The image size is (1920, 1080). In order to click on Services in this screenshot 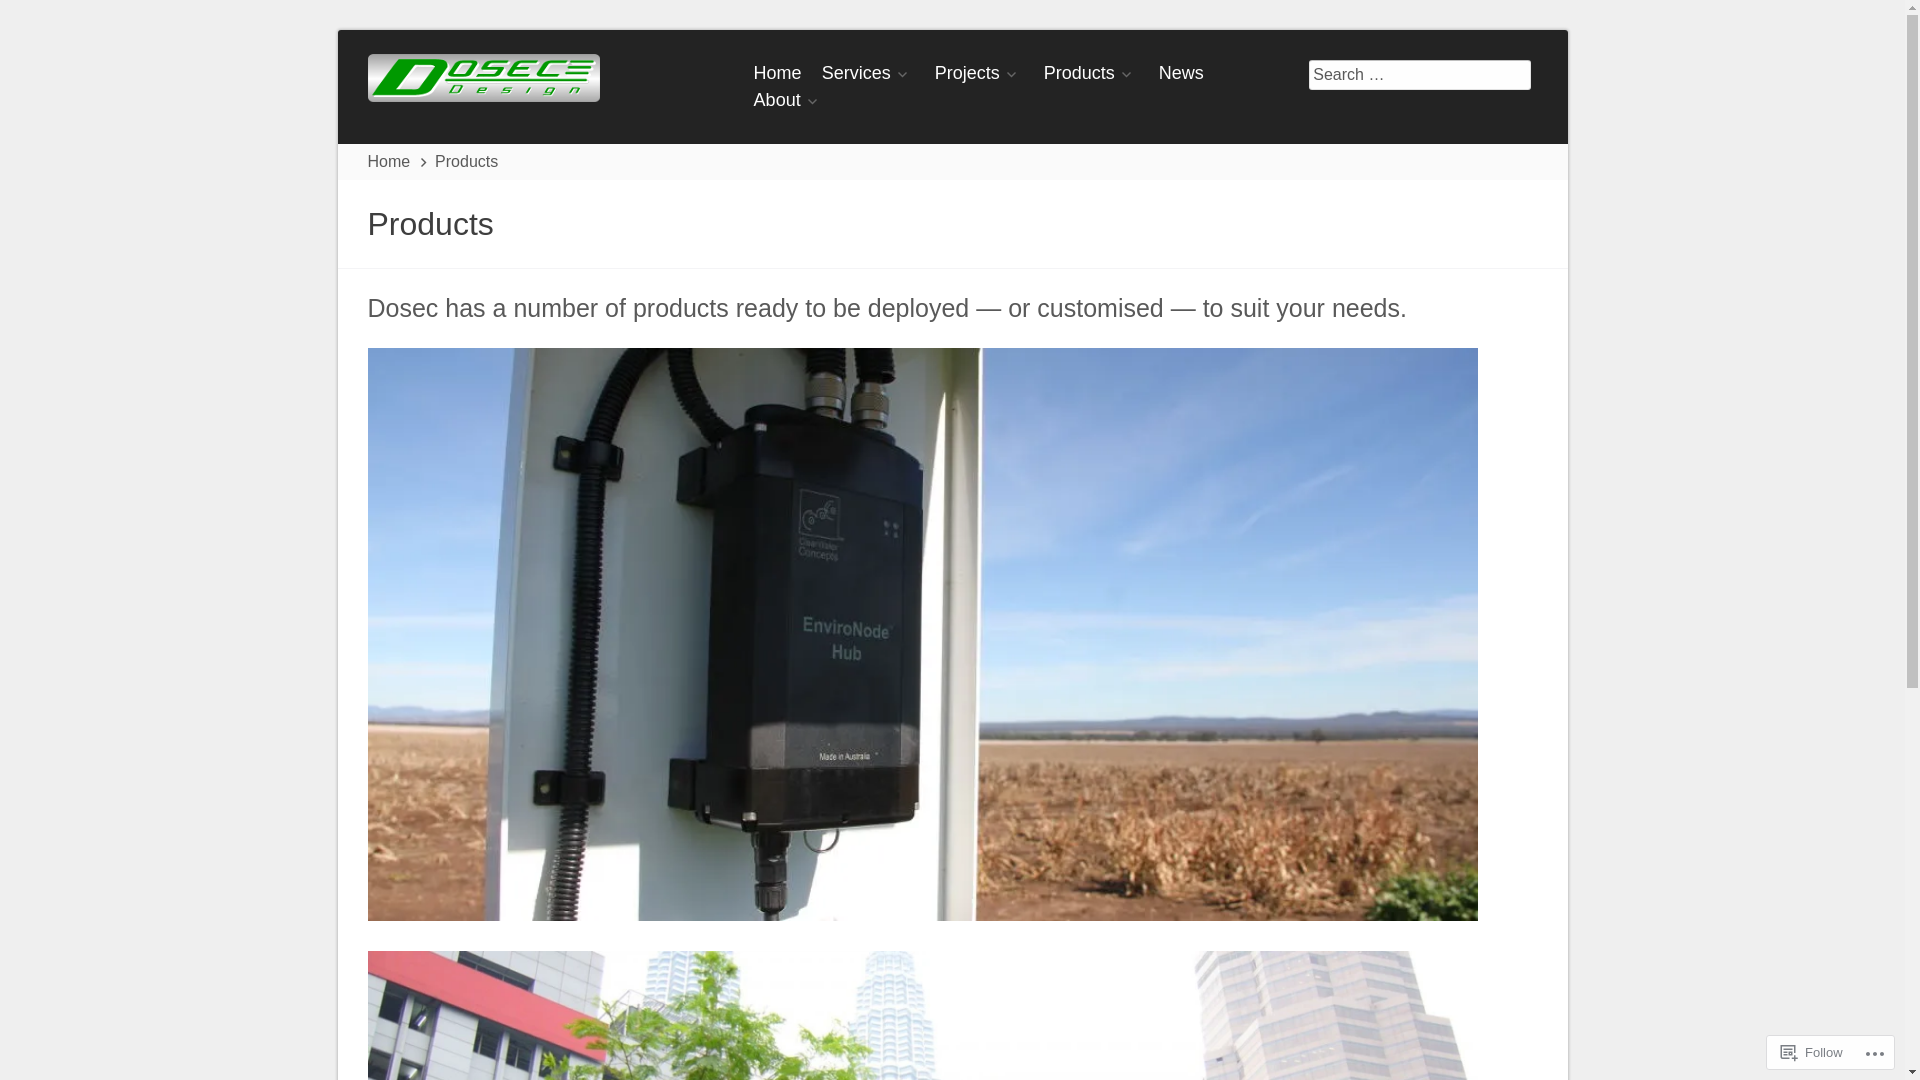, I will do `click(868, 73)`.